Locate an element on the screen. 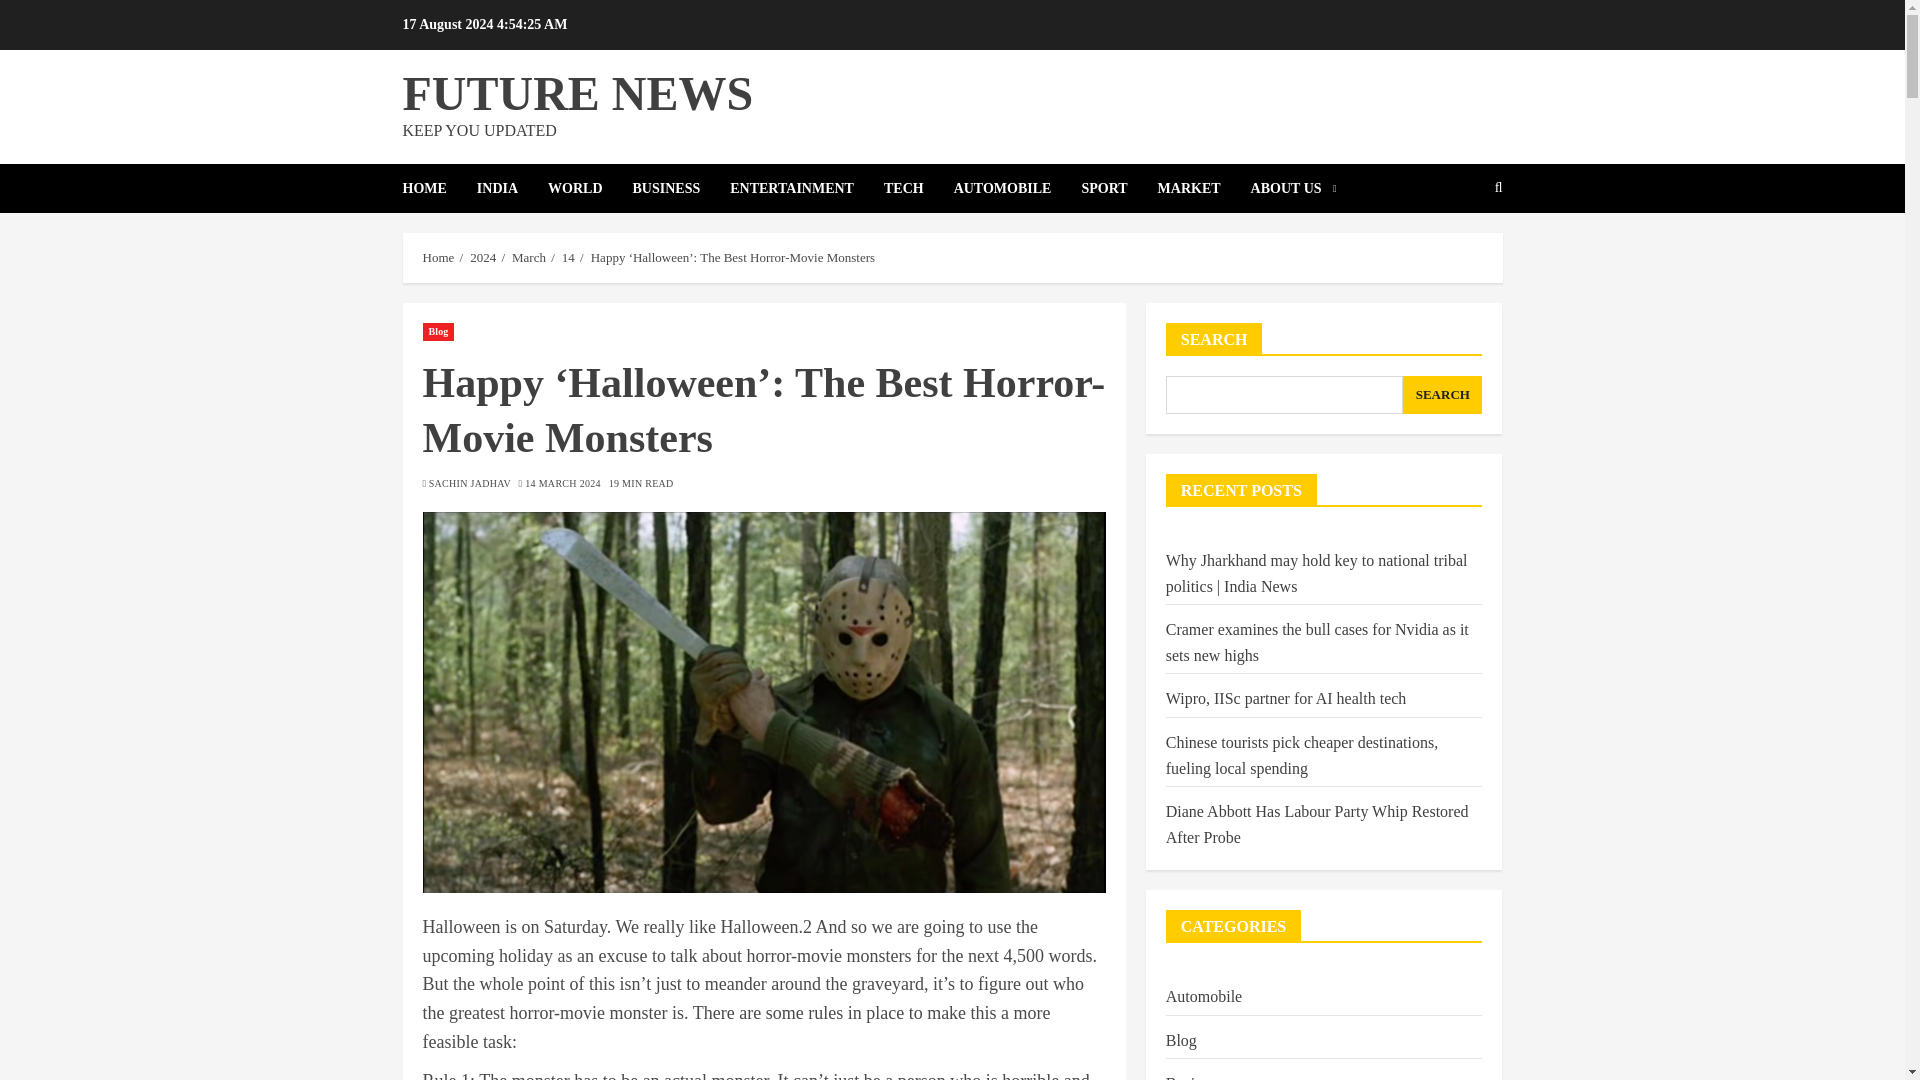 Image resolution: width=1920 pixels, height=1080 pixels. 14 MARCH 2024 is located at coordinates (562, 484).